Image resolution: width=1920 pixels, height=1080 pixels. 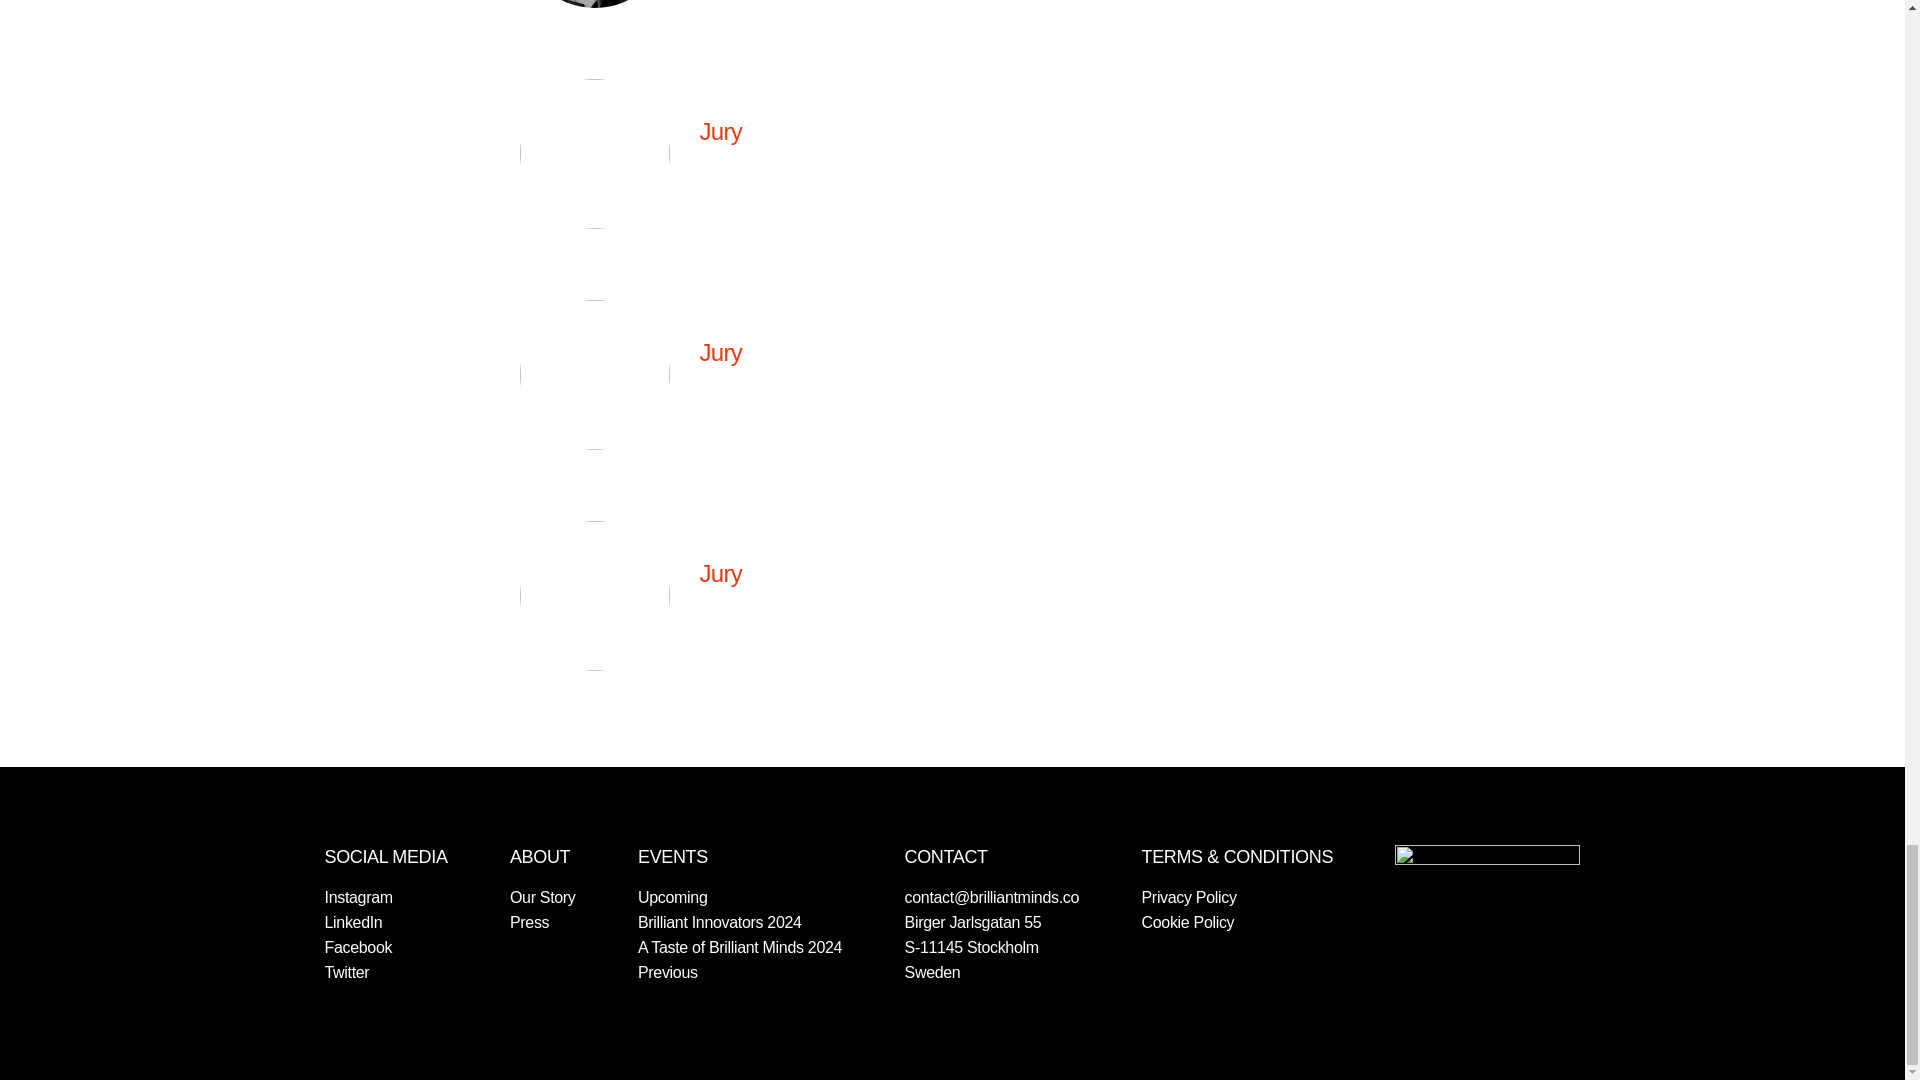 What do you see at coordinates (1189, 897) in the screenshot?
I see `Privacy Policy` at bounding box center [1189, 897].